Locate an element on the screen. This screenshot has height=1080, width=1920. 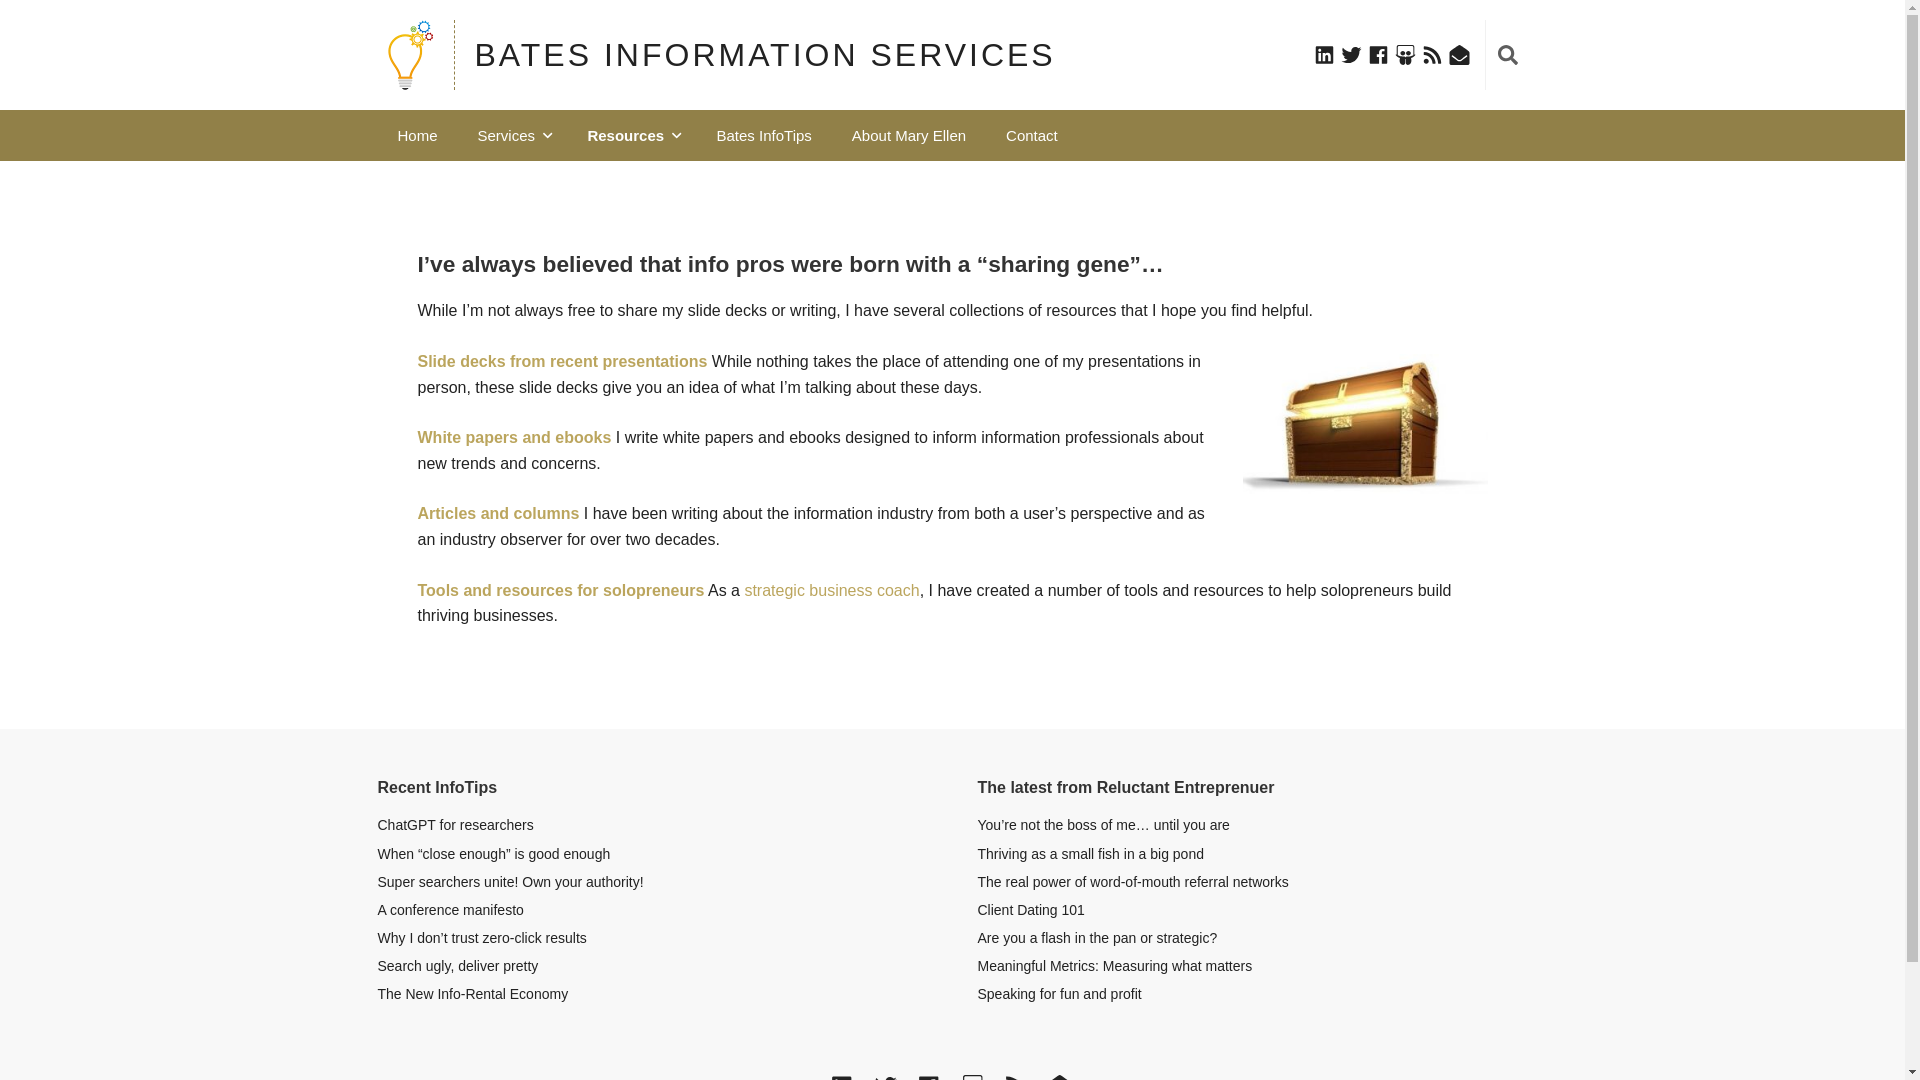
A conference manifesto is located at coordinates (451, 910).